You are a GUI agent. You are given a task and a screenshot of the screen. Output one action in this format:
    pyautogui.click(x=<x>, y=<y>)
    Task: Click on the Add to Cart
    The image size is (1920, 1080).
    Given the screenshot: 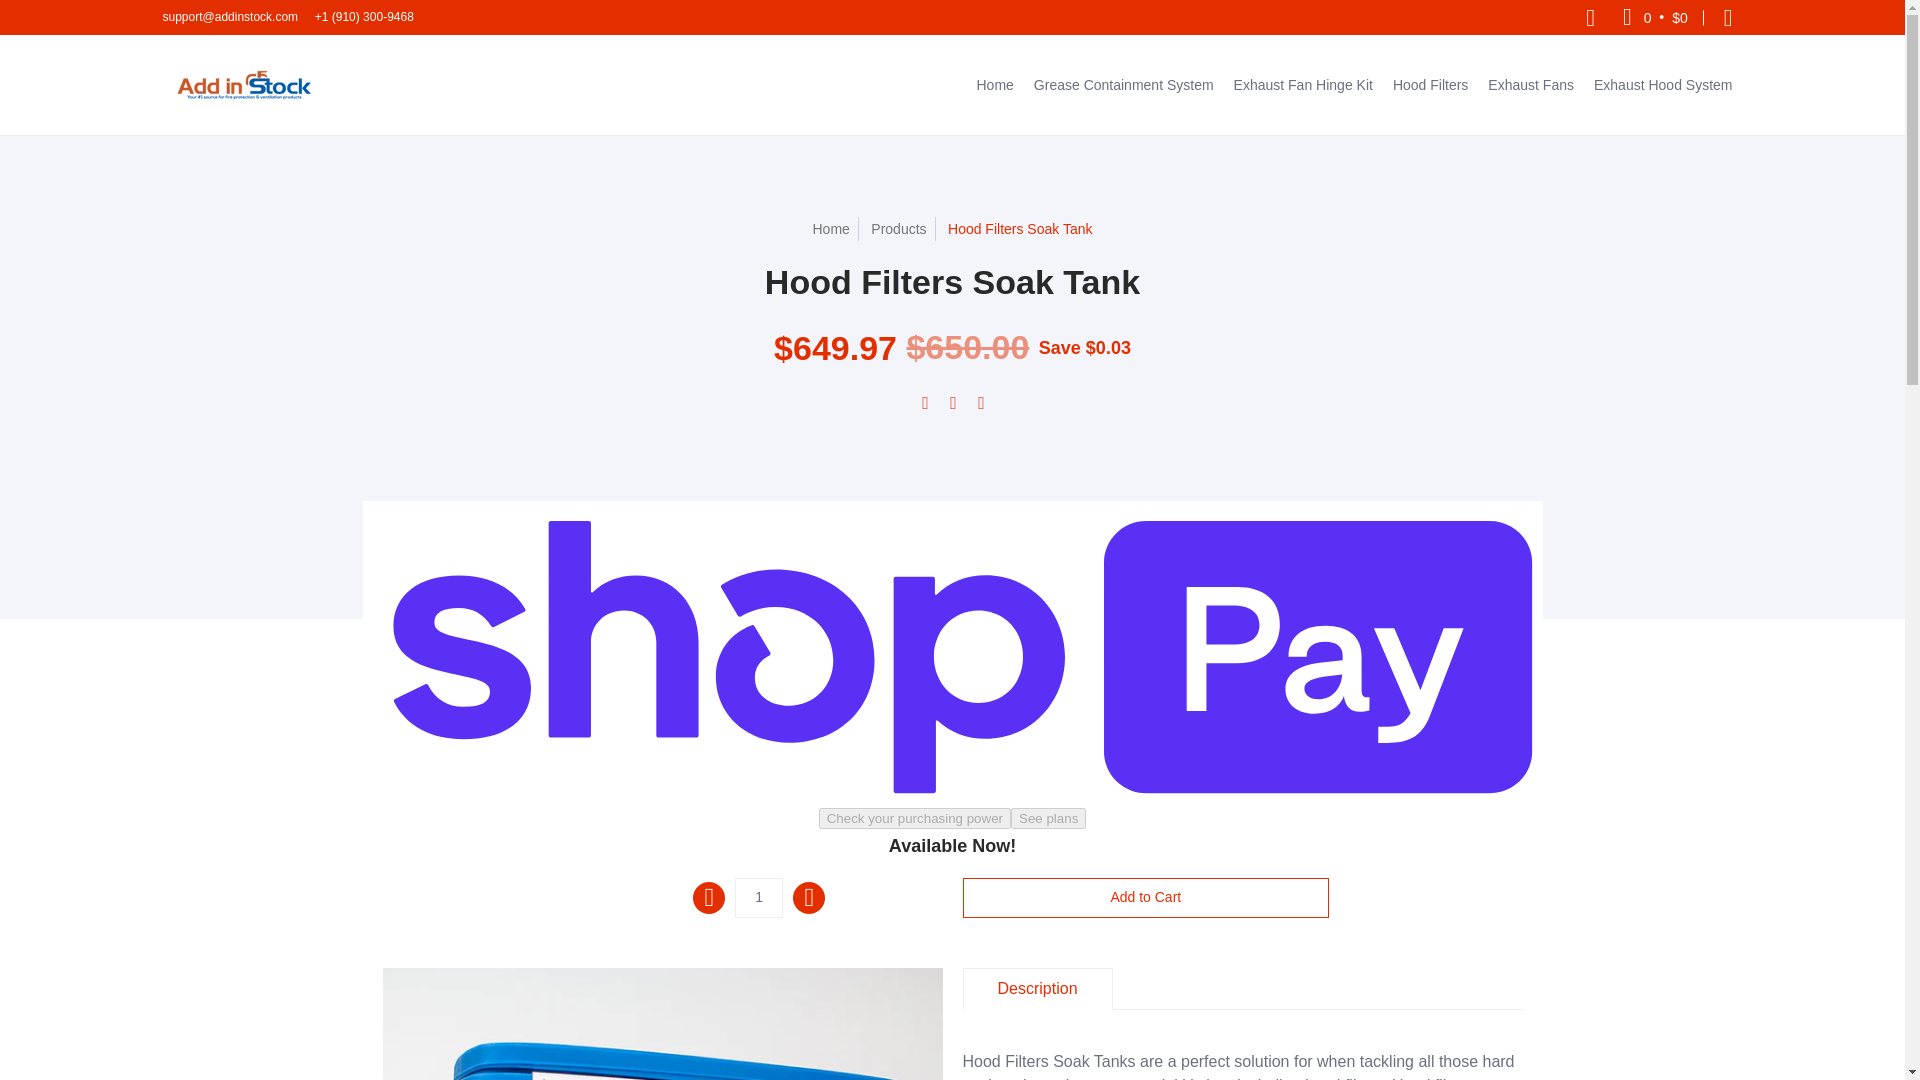 What is the action you would take?
    pyautogui.click(x=1144, y=898)
    